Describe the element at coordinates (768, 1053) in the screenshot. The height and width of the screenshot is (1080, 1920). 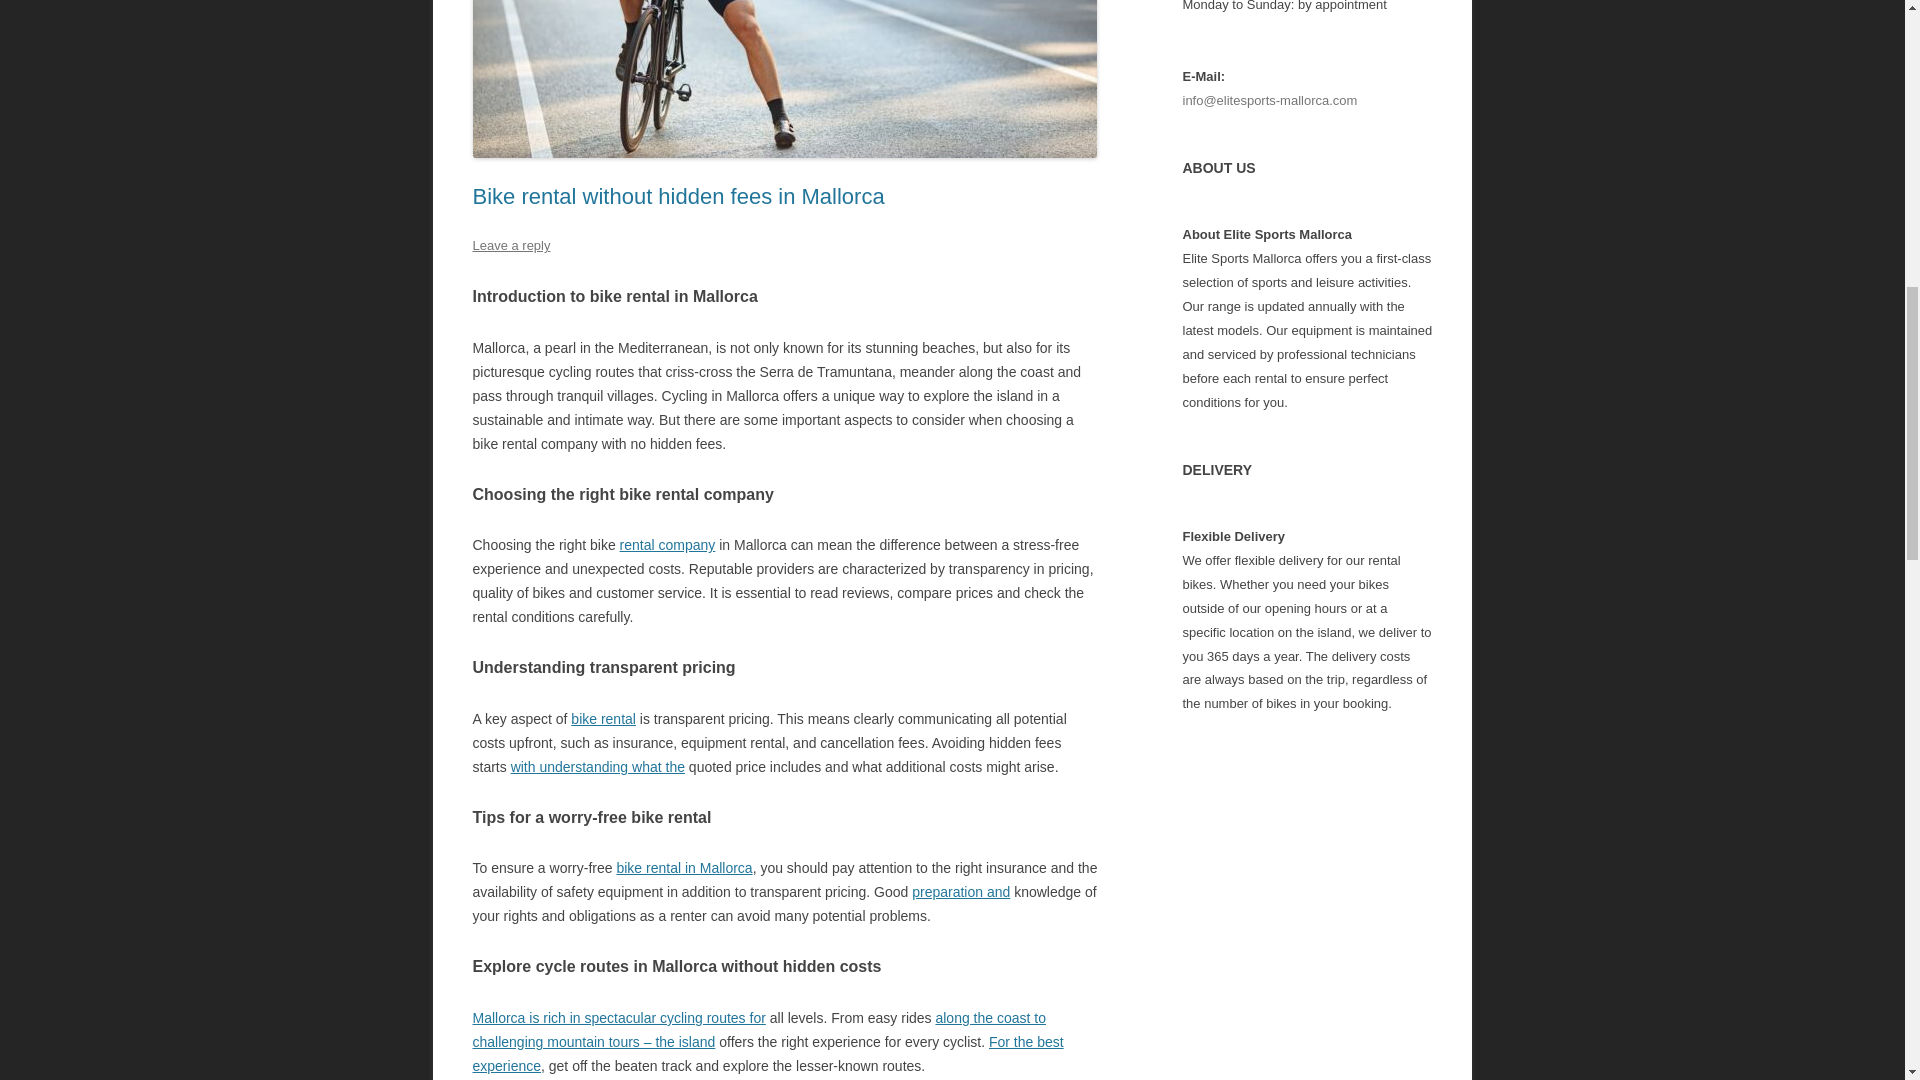
I see `For the best experience` at that location.